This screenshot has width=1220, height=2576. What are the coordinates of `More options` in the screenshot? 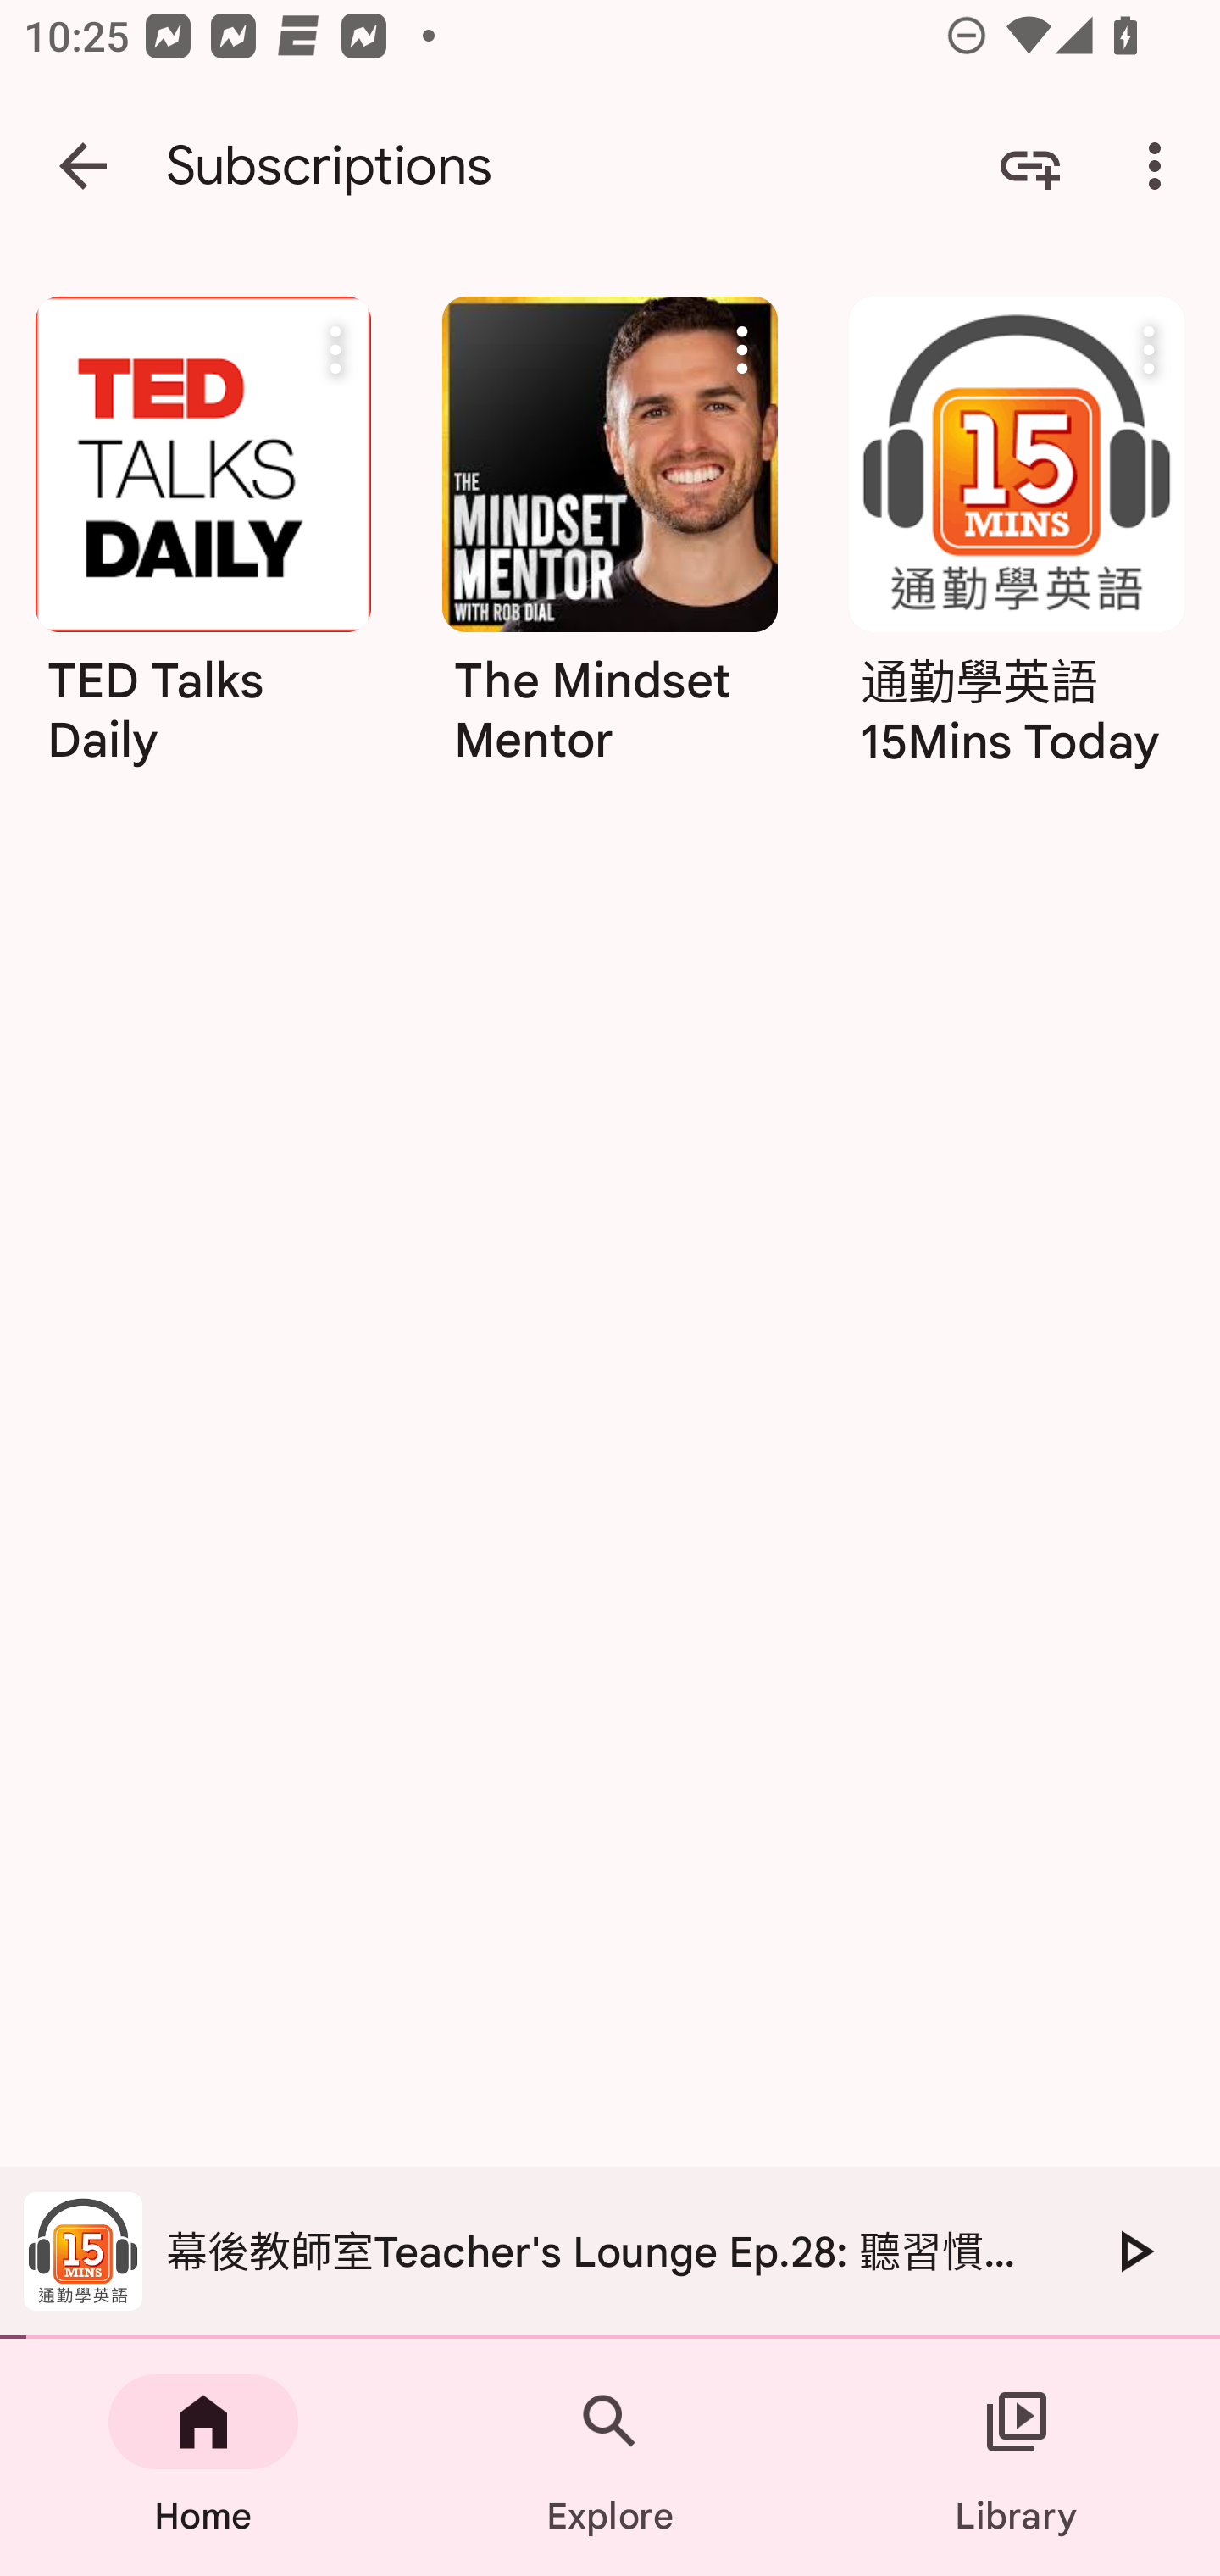 It's located at (1161, 166).